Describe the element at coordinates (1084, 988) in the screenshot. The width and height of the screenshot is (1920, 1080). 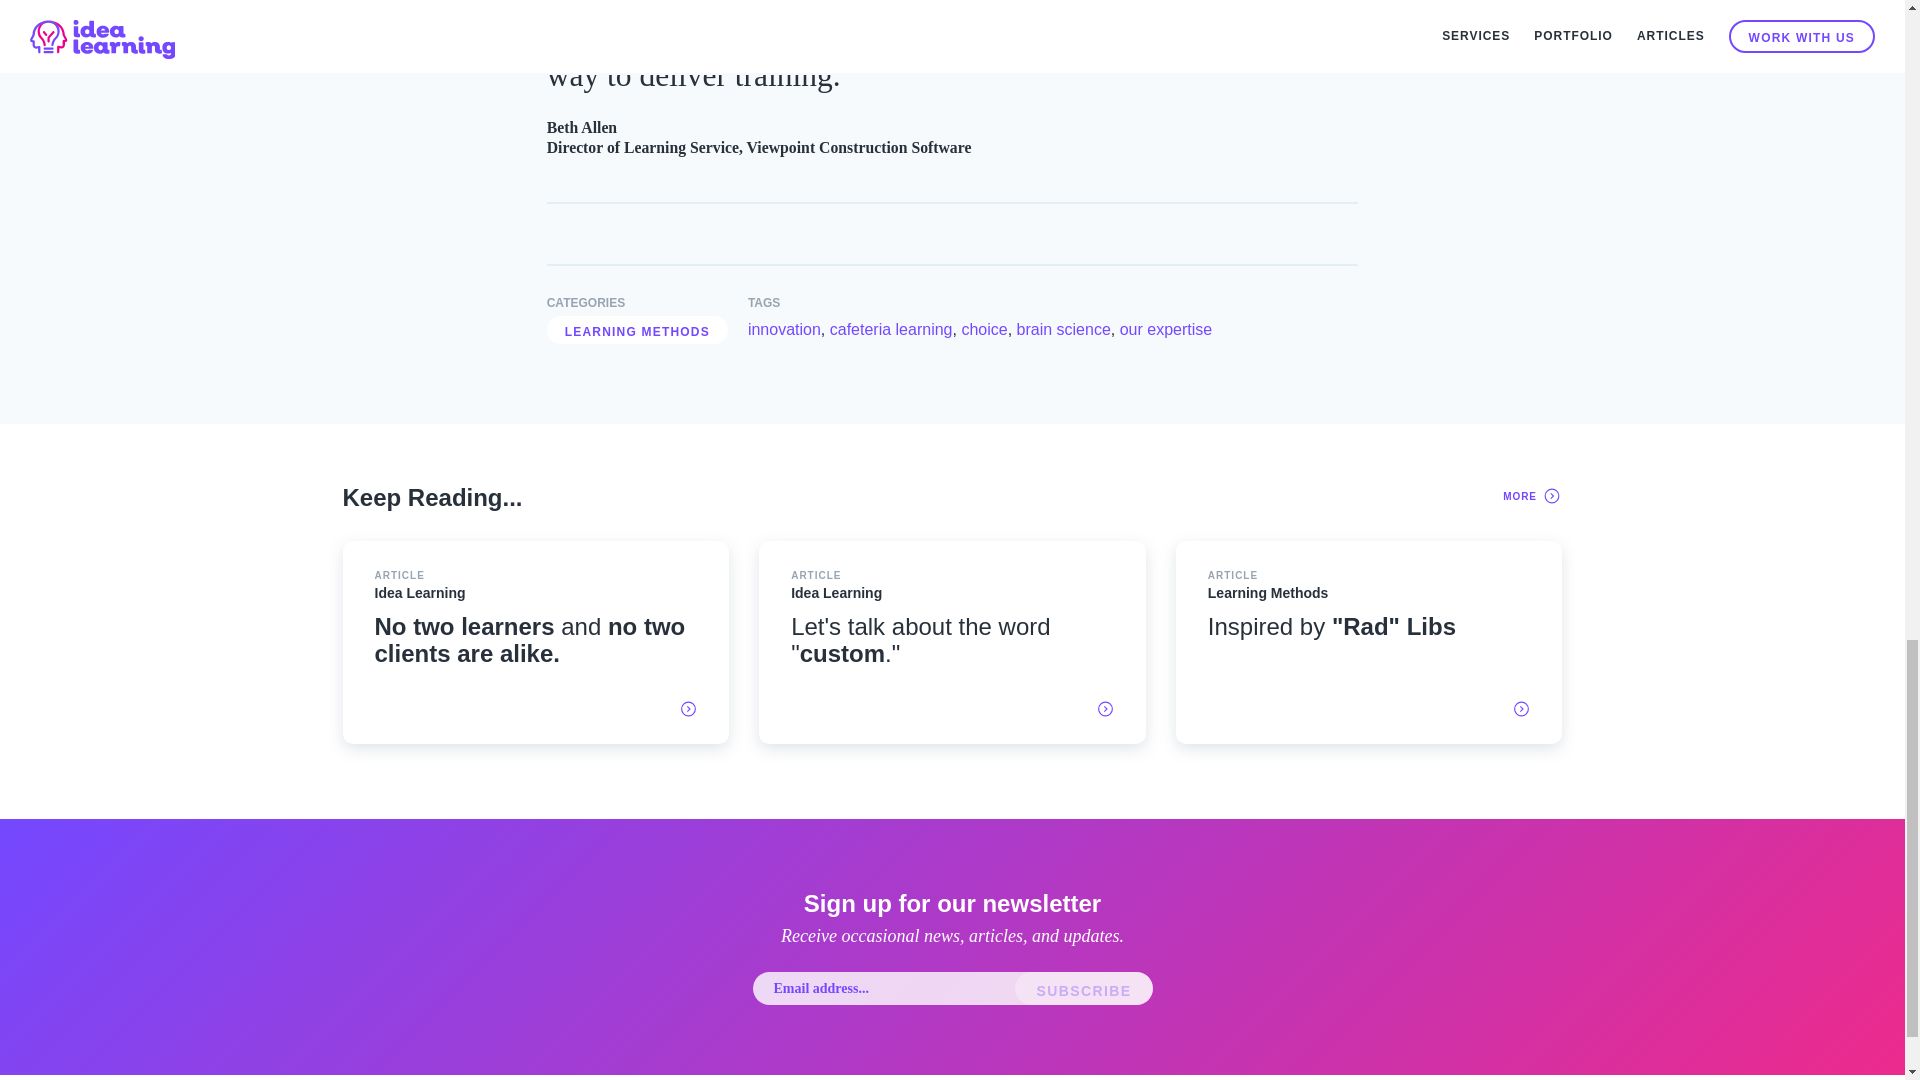
I see `cafeteria learning` at that location.